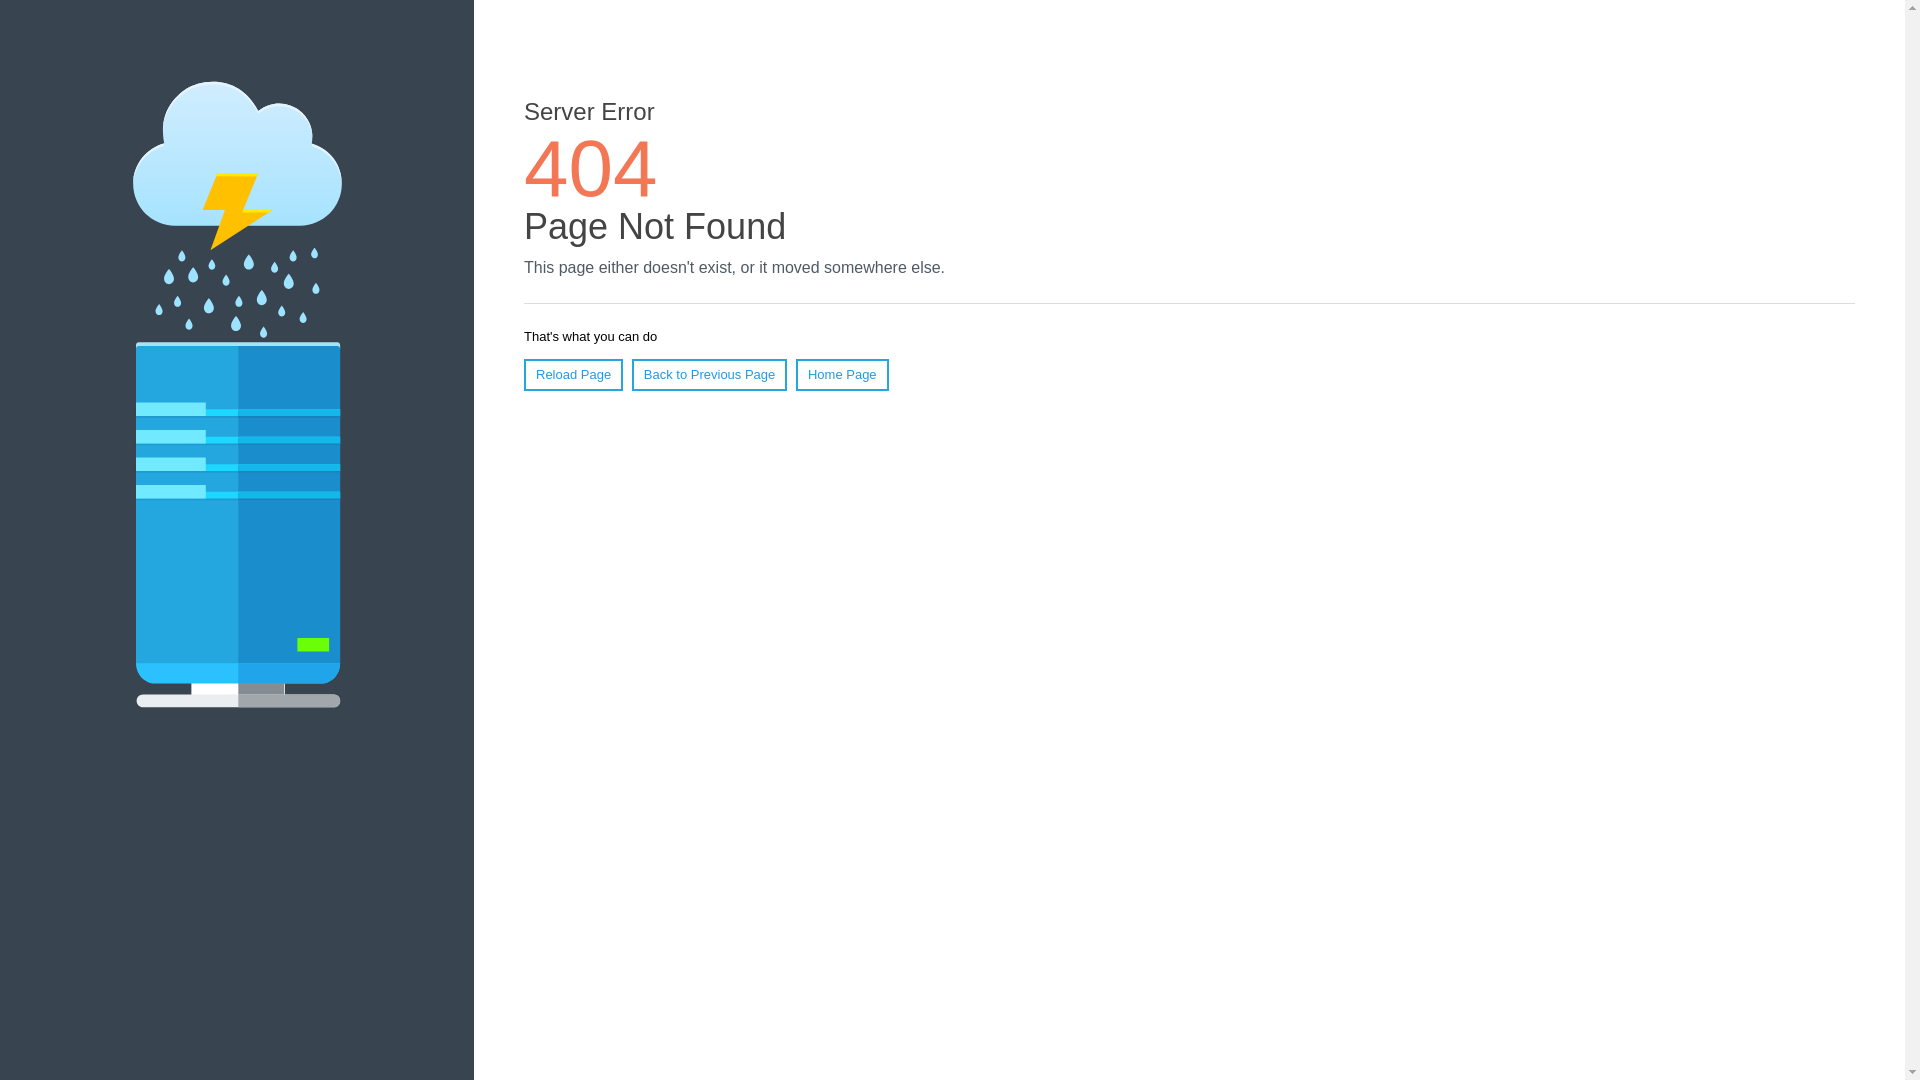 This screenshot has width=1920, height=1080. Describe the element at coordinates (710, 375) in the screenshot. I see `Back to Previous Page` at that location.